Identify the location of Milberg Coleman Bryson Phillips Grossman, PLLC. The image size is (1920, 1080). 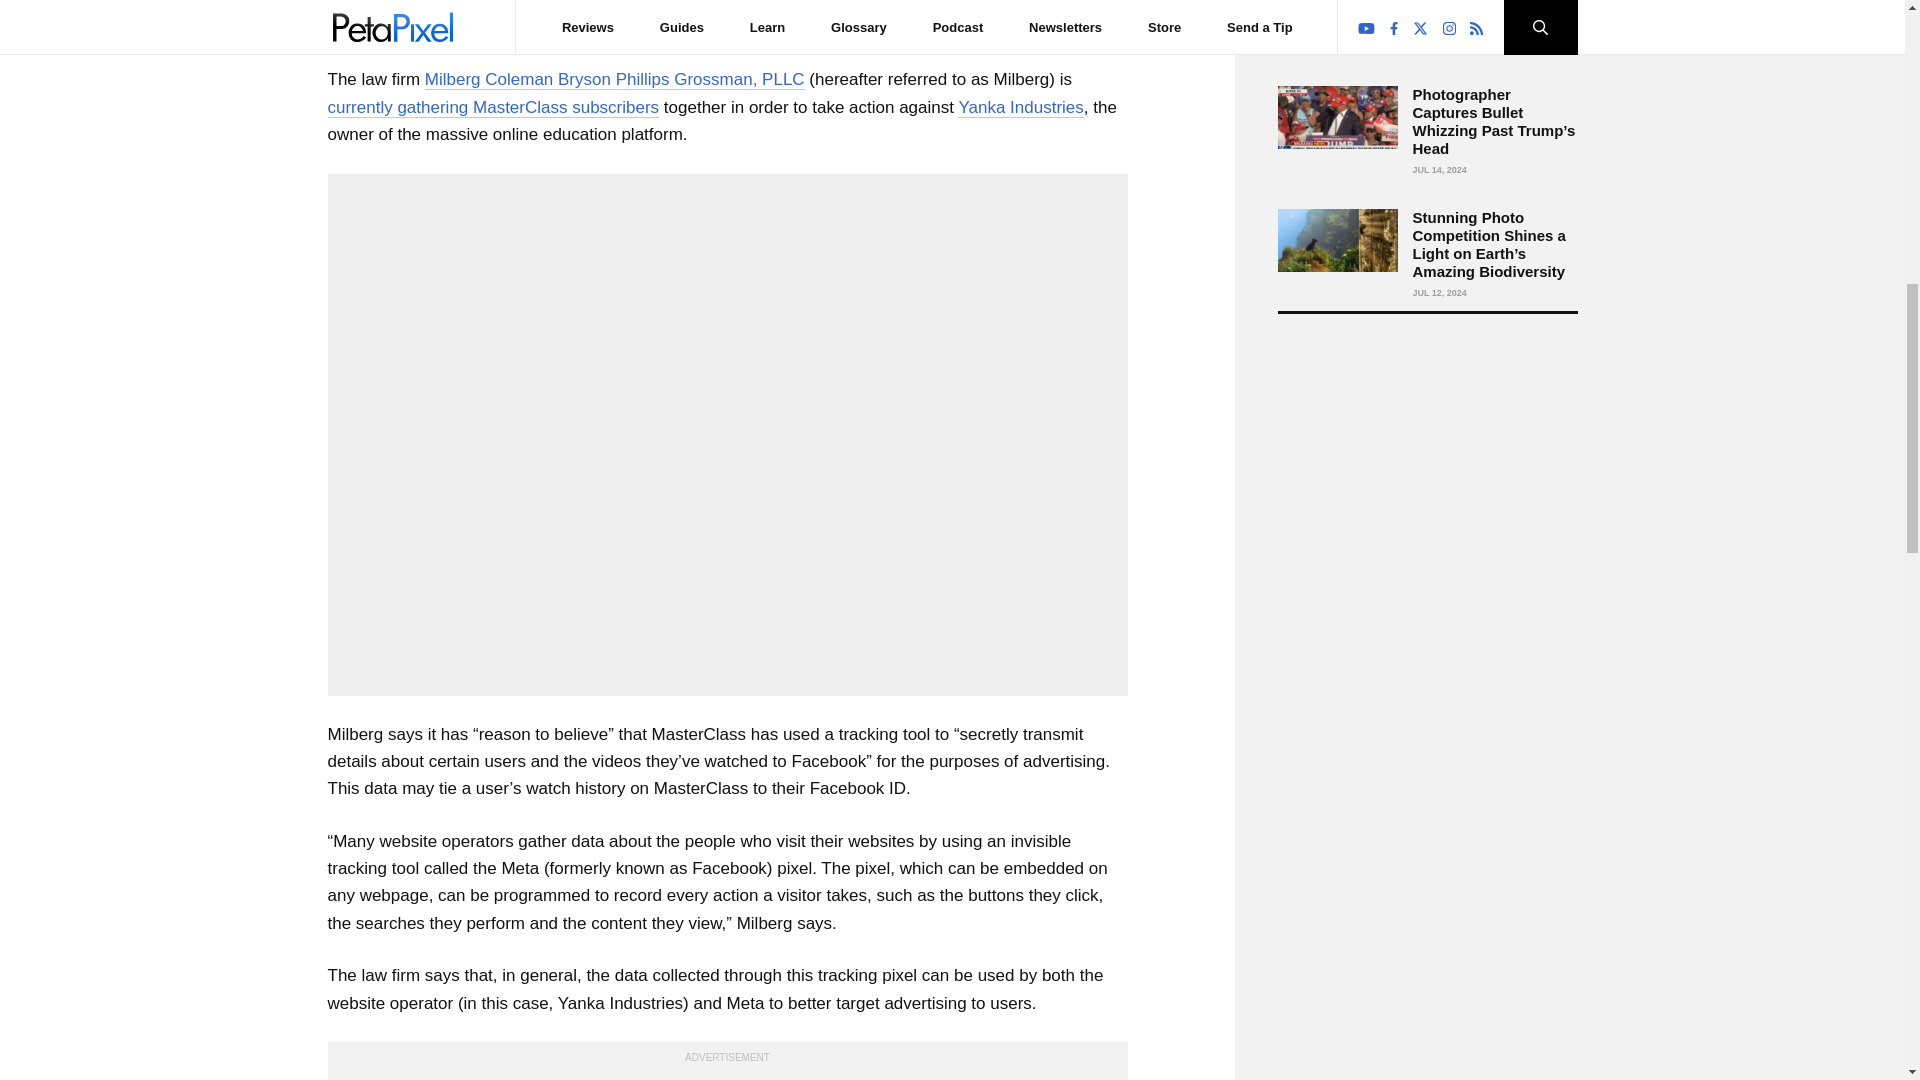
(614, 80).